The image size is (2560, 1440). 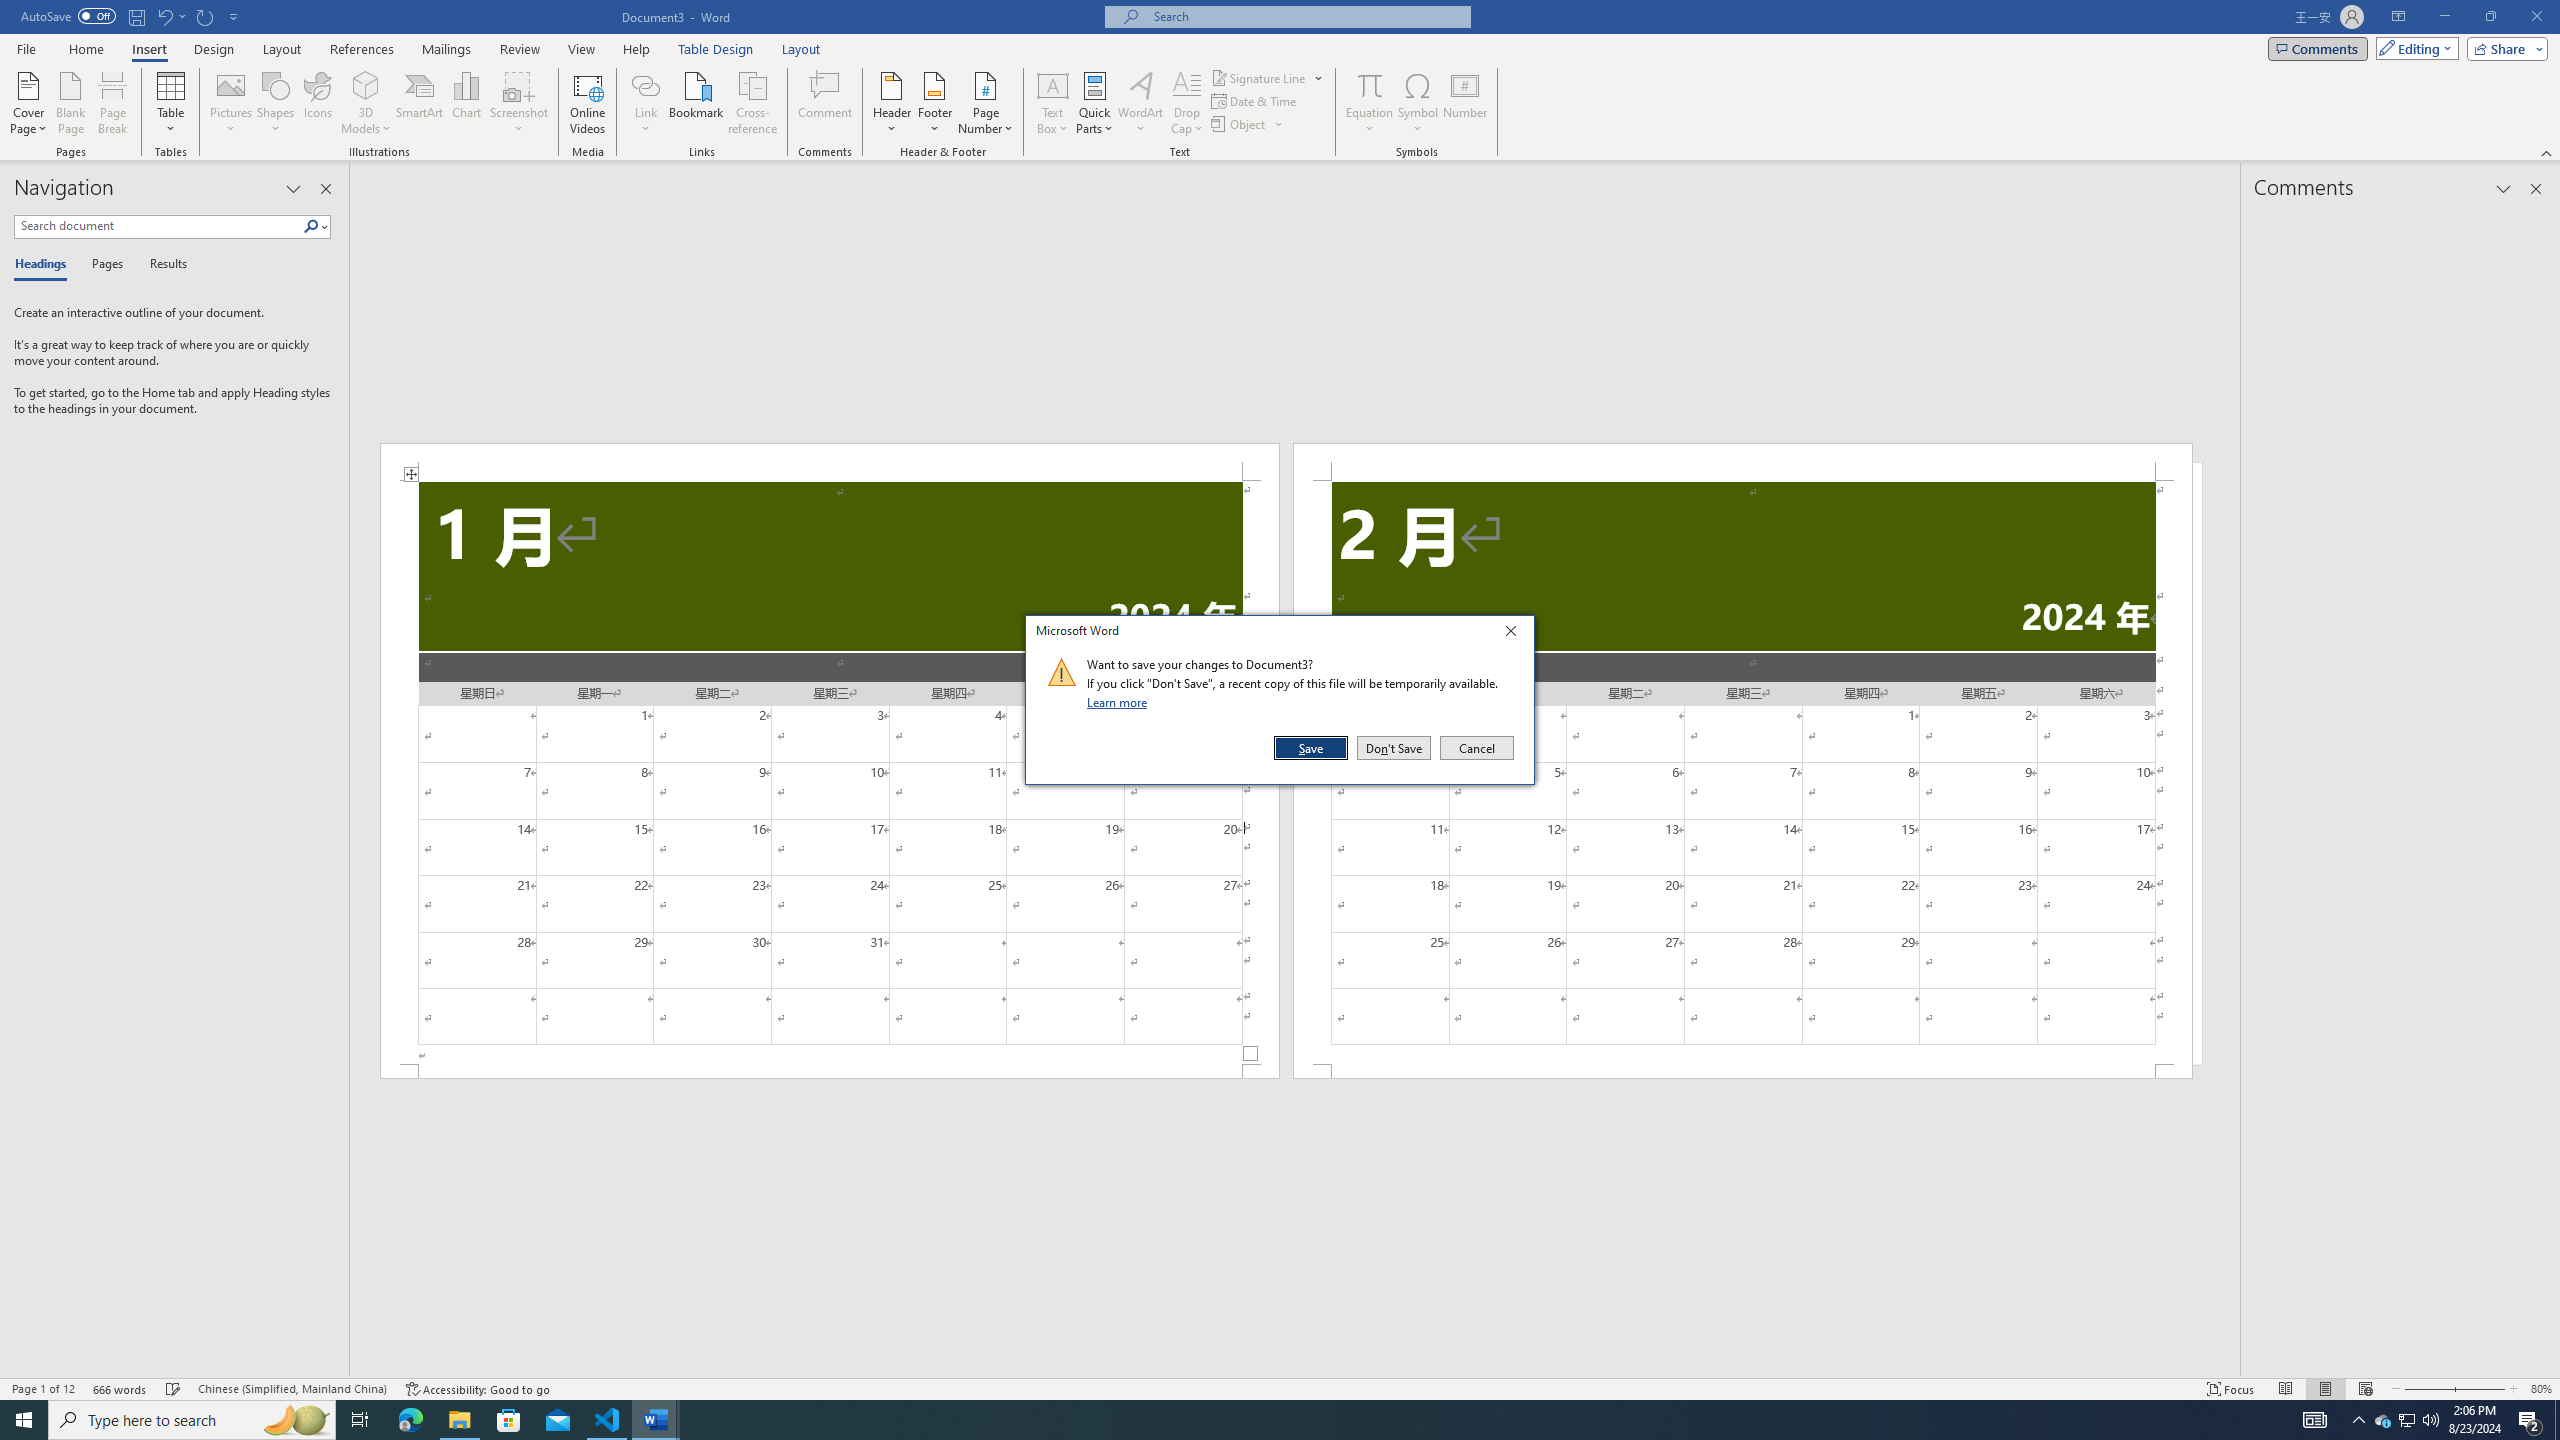 I want to click on Type here to search, so click(x=192, y=1420).